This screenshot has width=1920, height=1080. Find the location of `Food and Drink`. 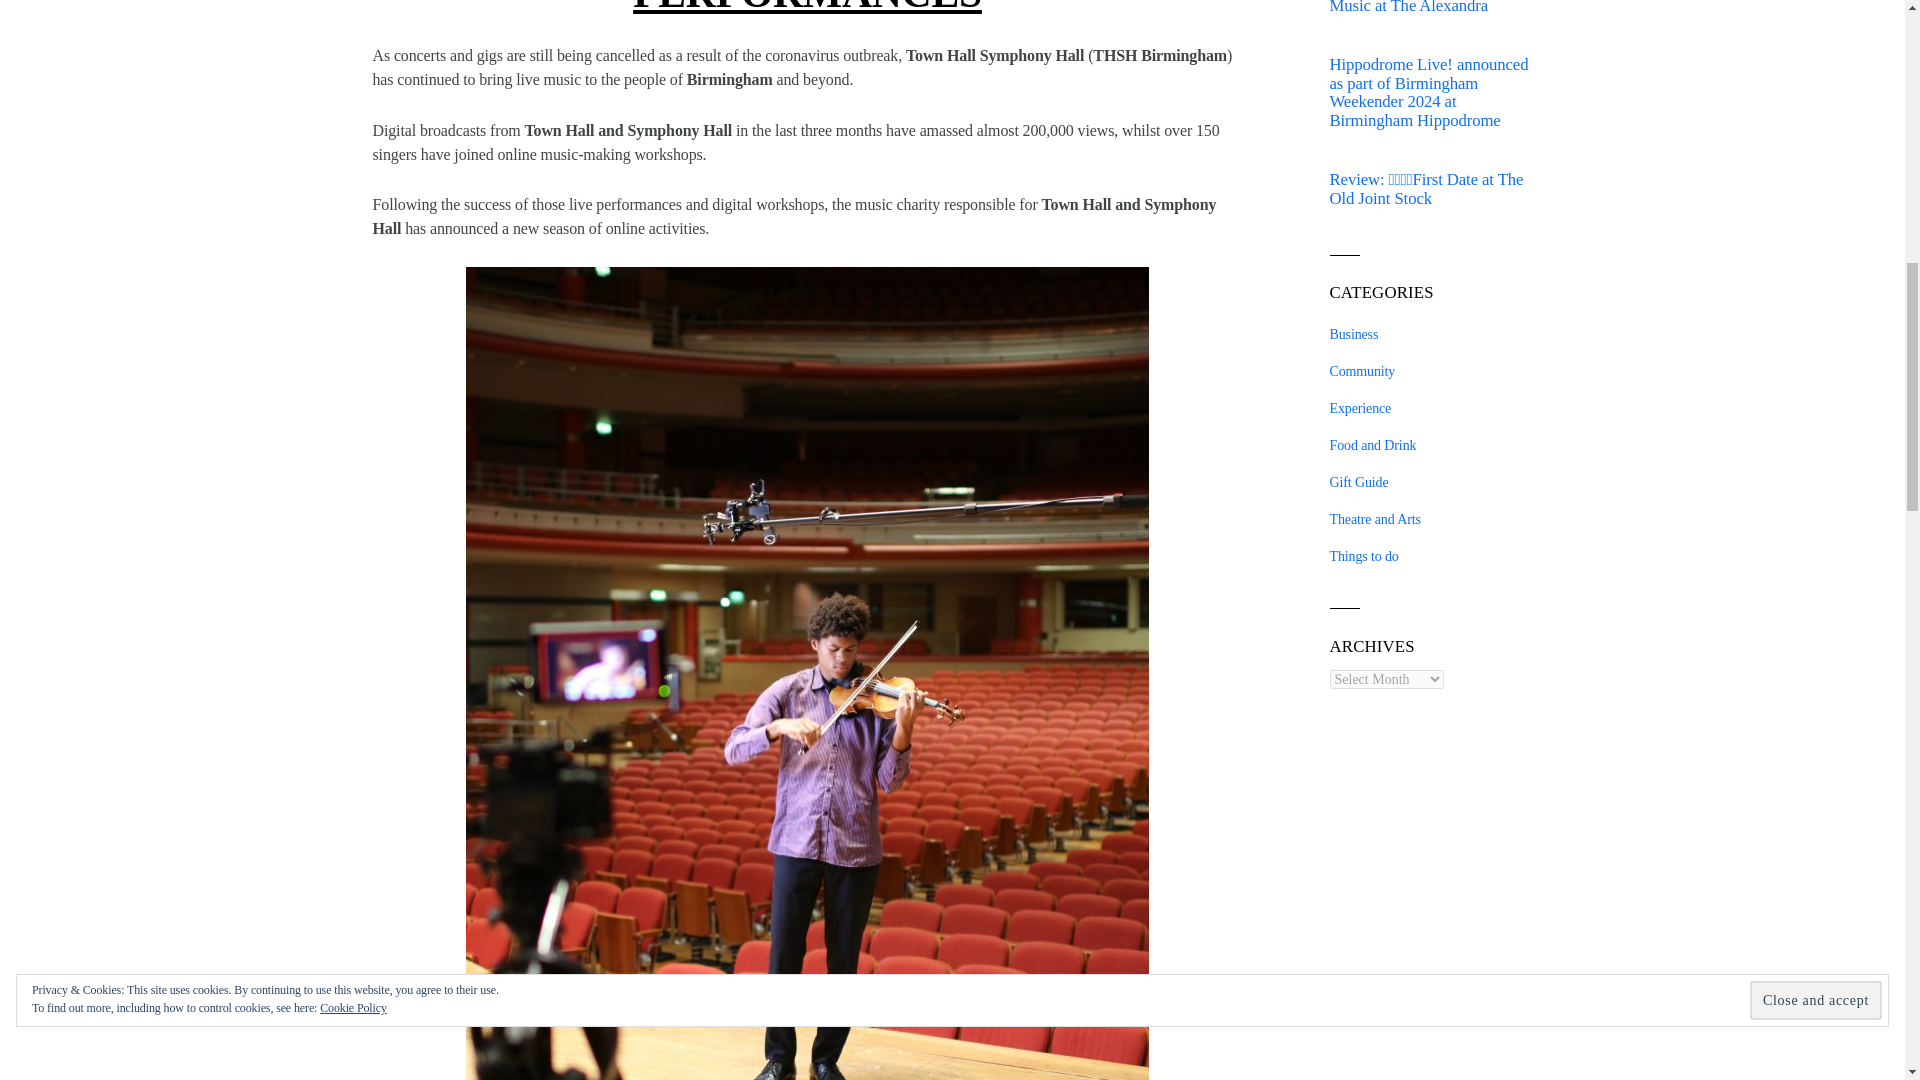

Food and Drink is located at coordinates (1373, 445).